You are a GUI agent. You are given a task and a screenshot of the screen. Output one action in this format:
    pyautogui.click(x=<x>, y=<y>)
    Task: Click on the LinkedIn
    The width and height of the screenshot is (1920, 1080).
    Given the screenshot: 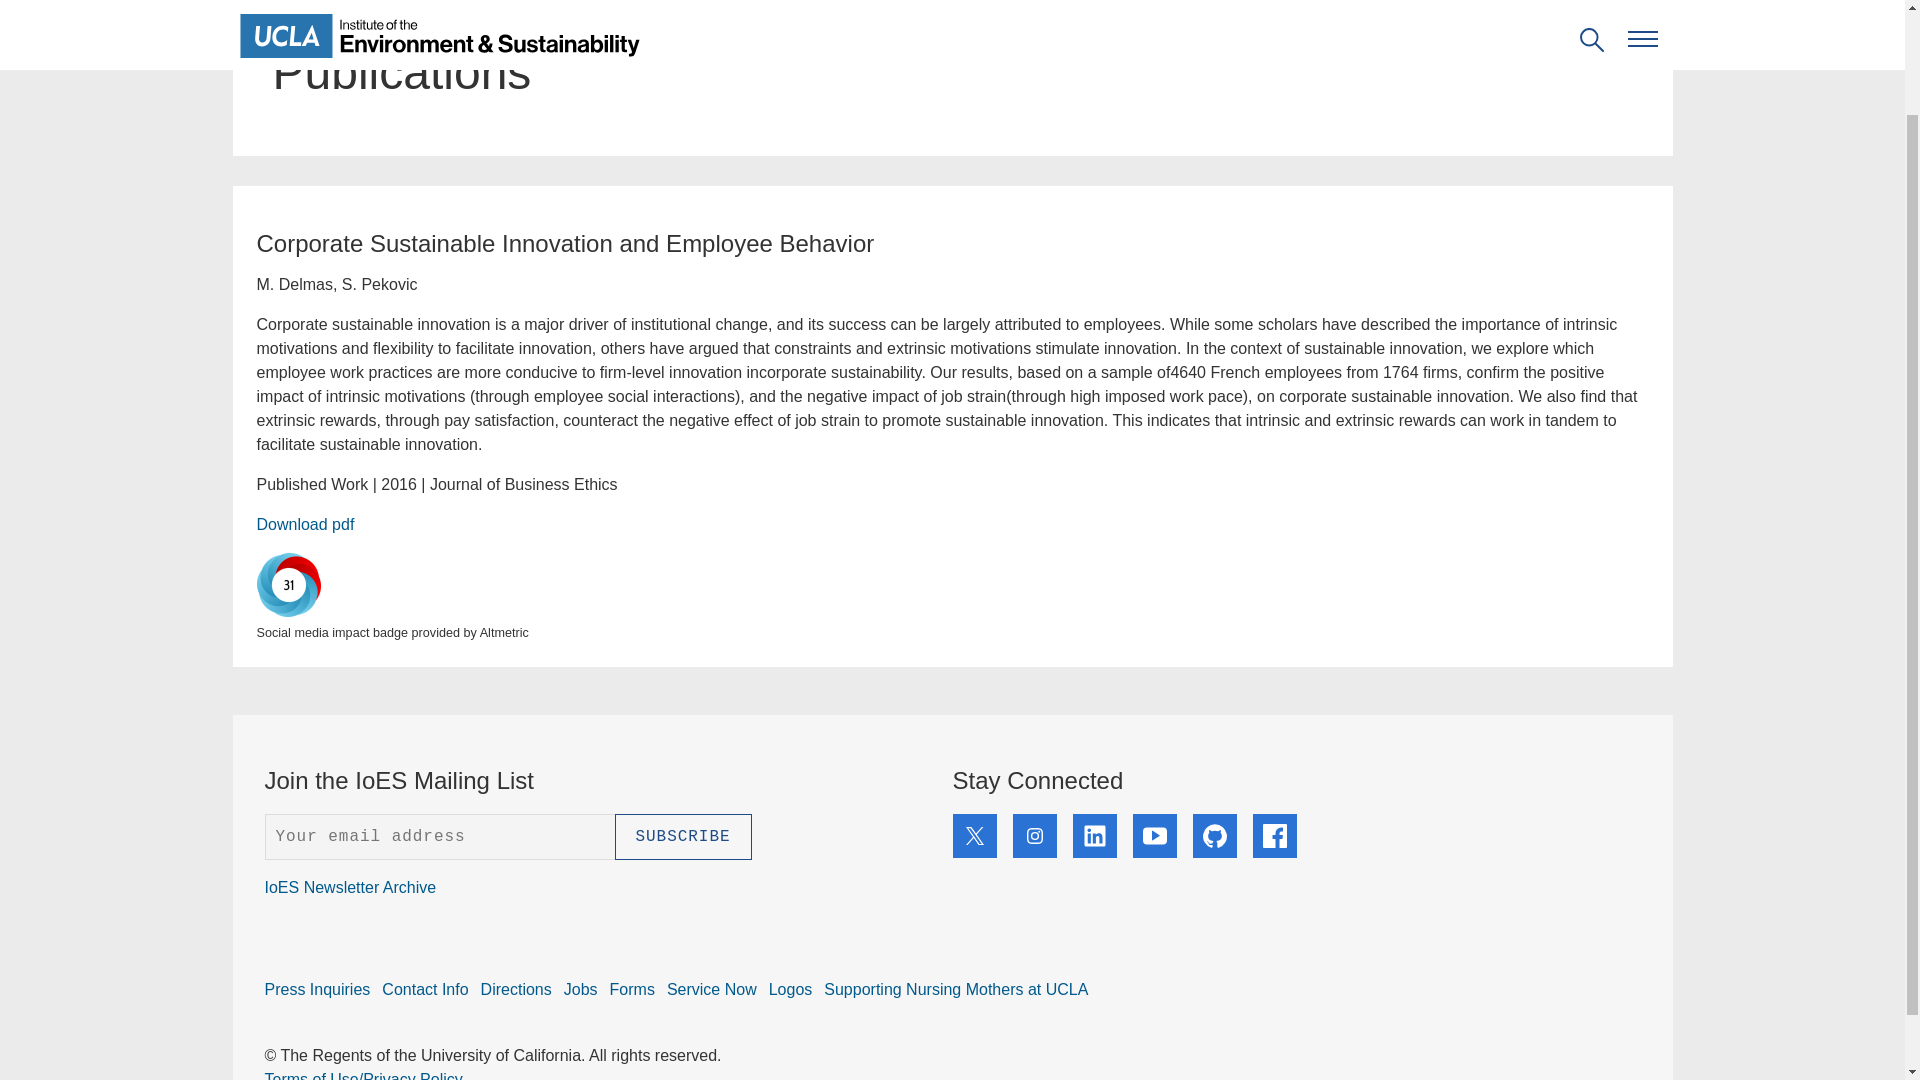 What is the action you would take?
    pyautogui.click(x=1093, y=836)
    